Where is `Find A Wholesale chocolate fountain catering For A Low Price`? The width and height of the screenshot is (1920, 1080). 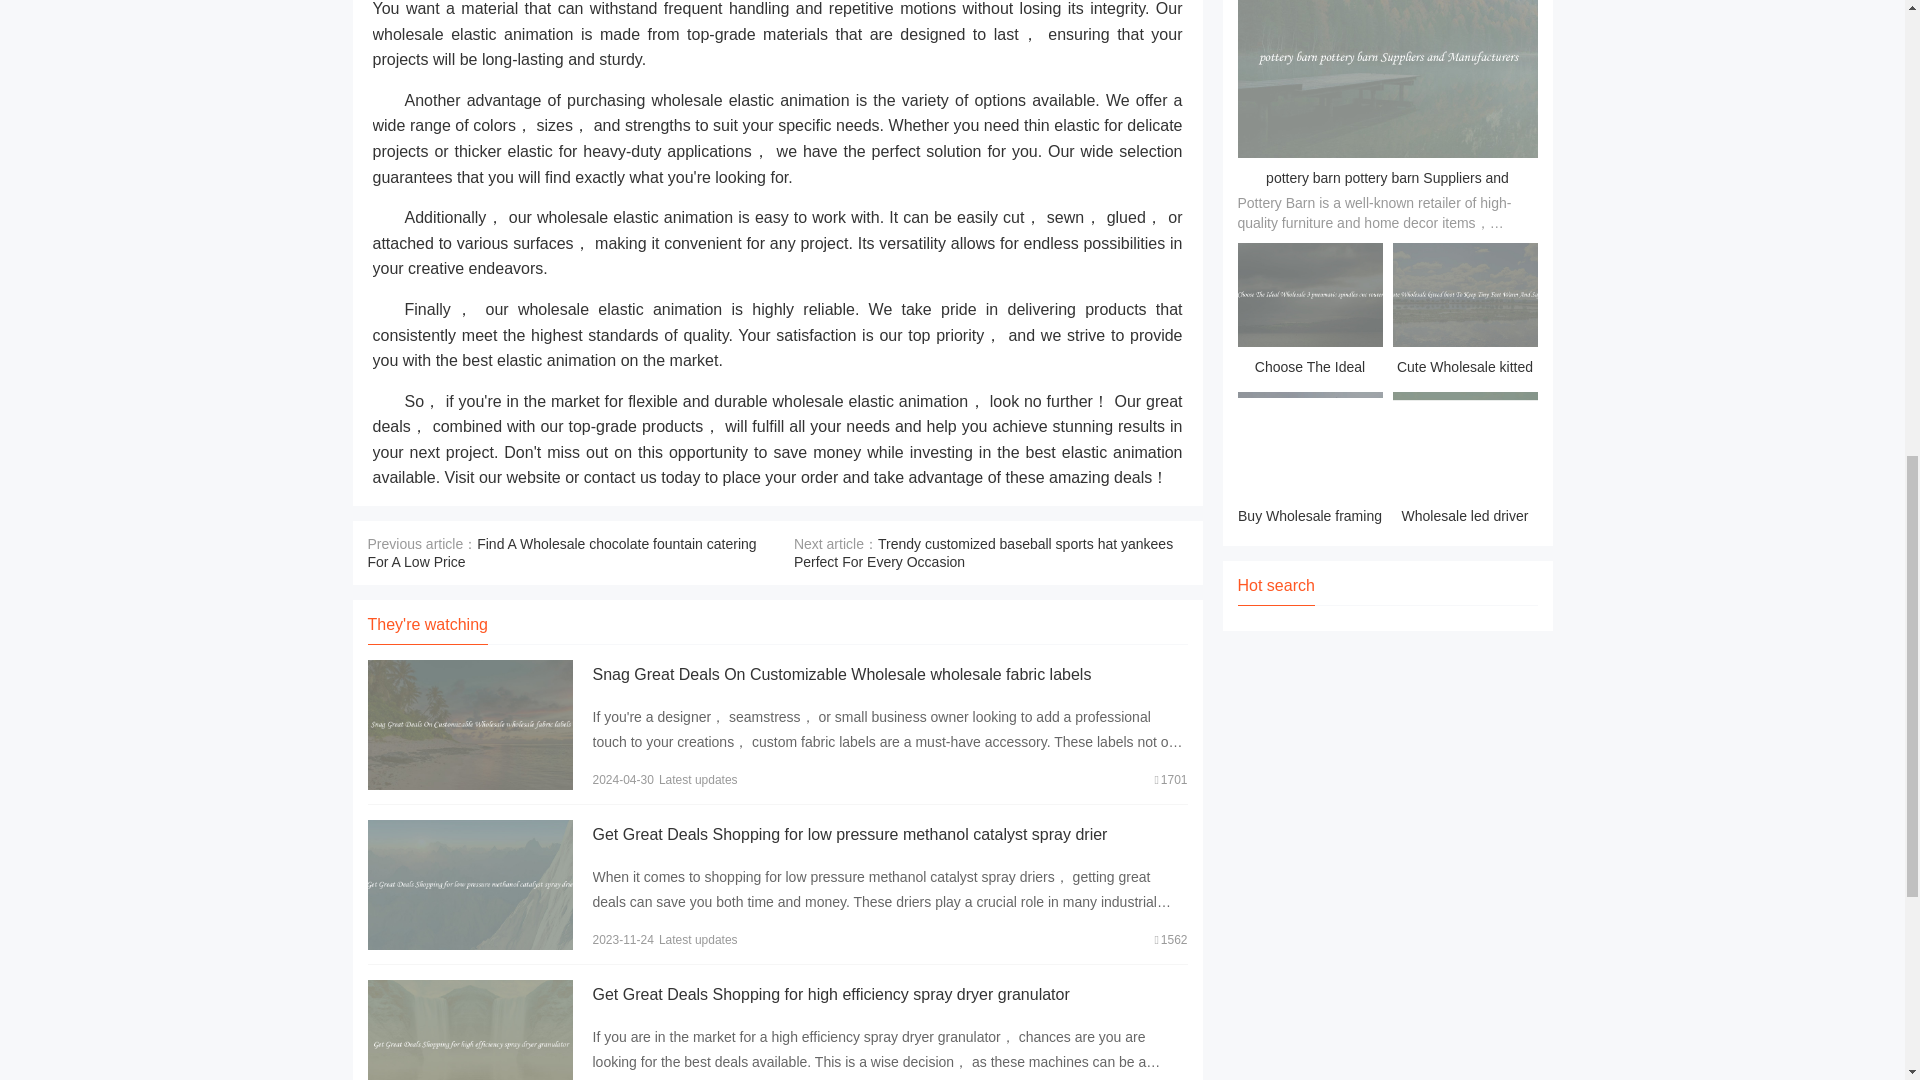
Find A Wholesale chocolate fountain catering For A Low Price is located at coordinates (562, 552).